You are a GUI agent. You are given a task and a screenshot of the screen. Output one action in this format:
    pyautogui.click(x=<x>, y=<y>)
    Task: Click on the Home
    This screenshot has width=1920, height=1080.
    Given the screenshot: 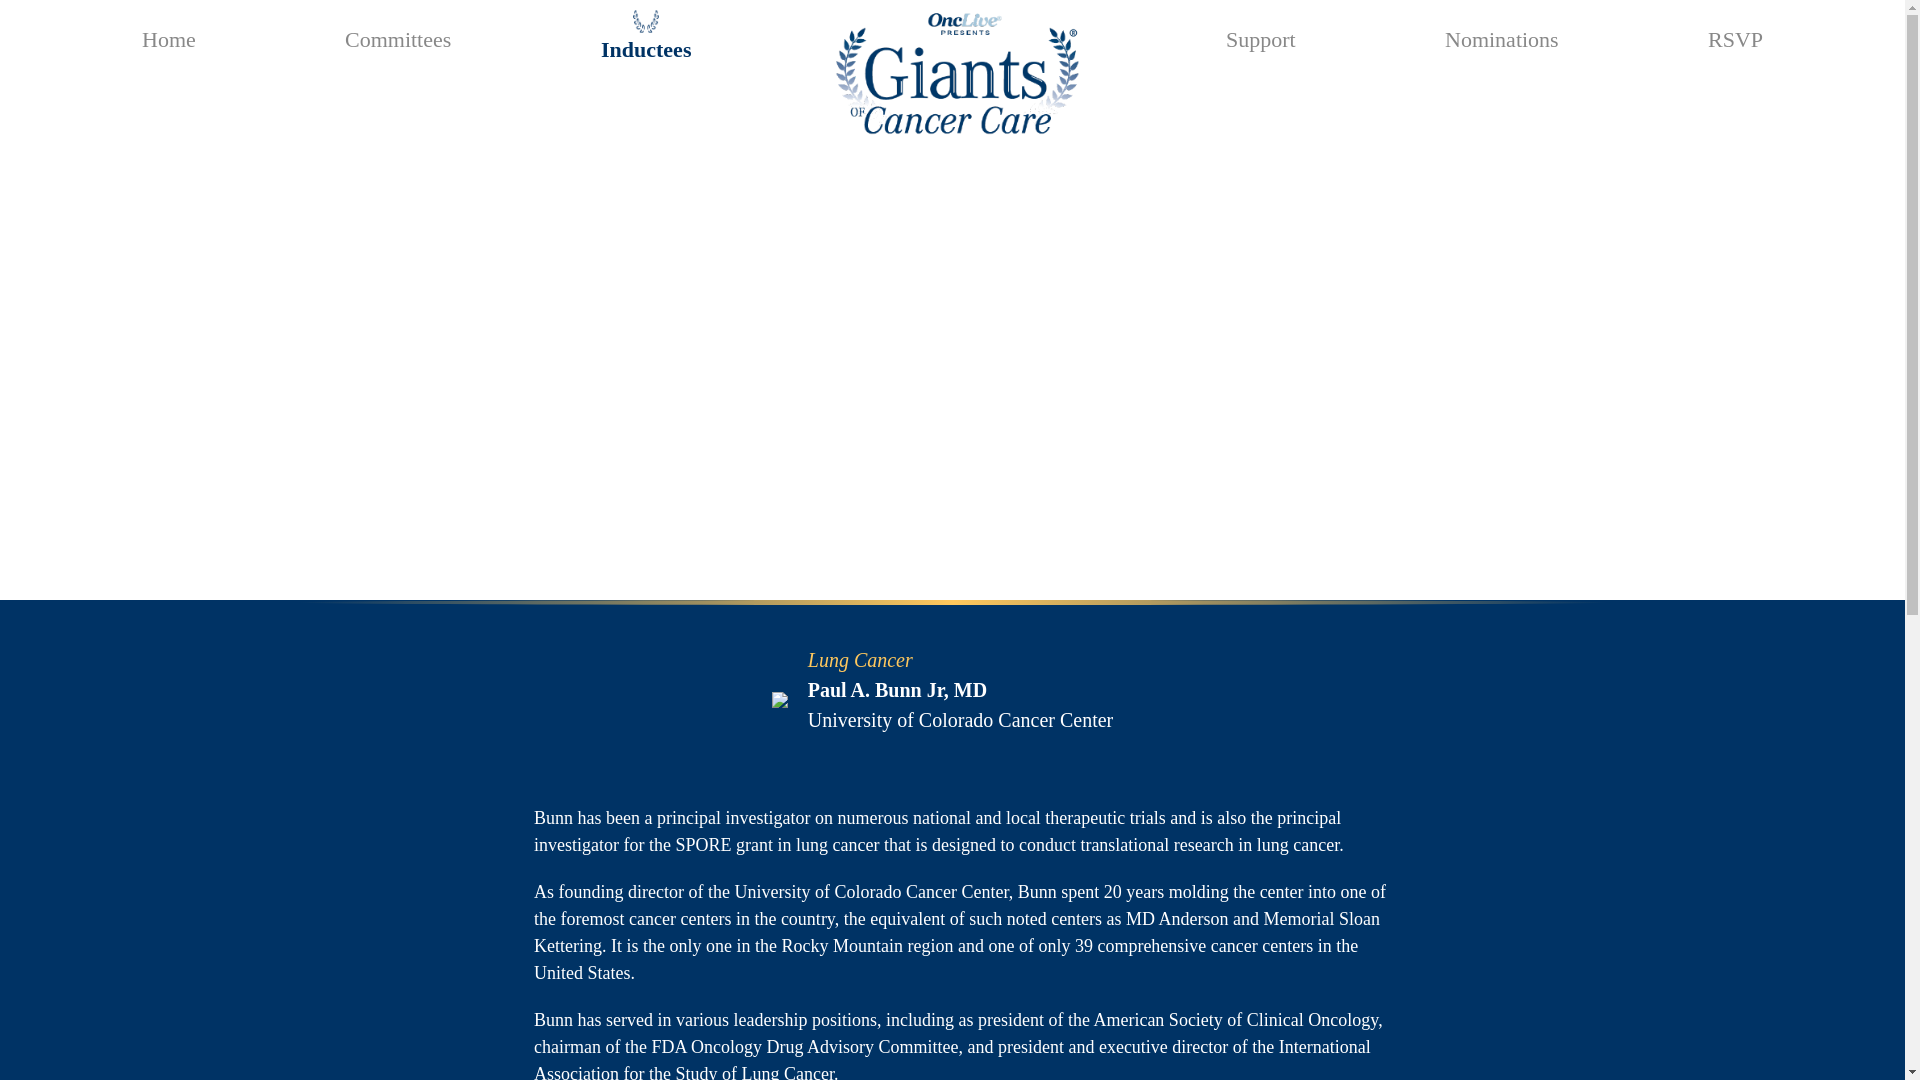 What is the action you would take?
    pyautogui.click(x=168, y=36)
    